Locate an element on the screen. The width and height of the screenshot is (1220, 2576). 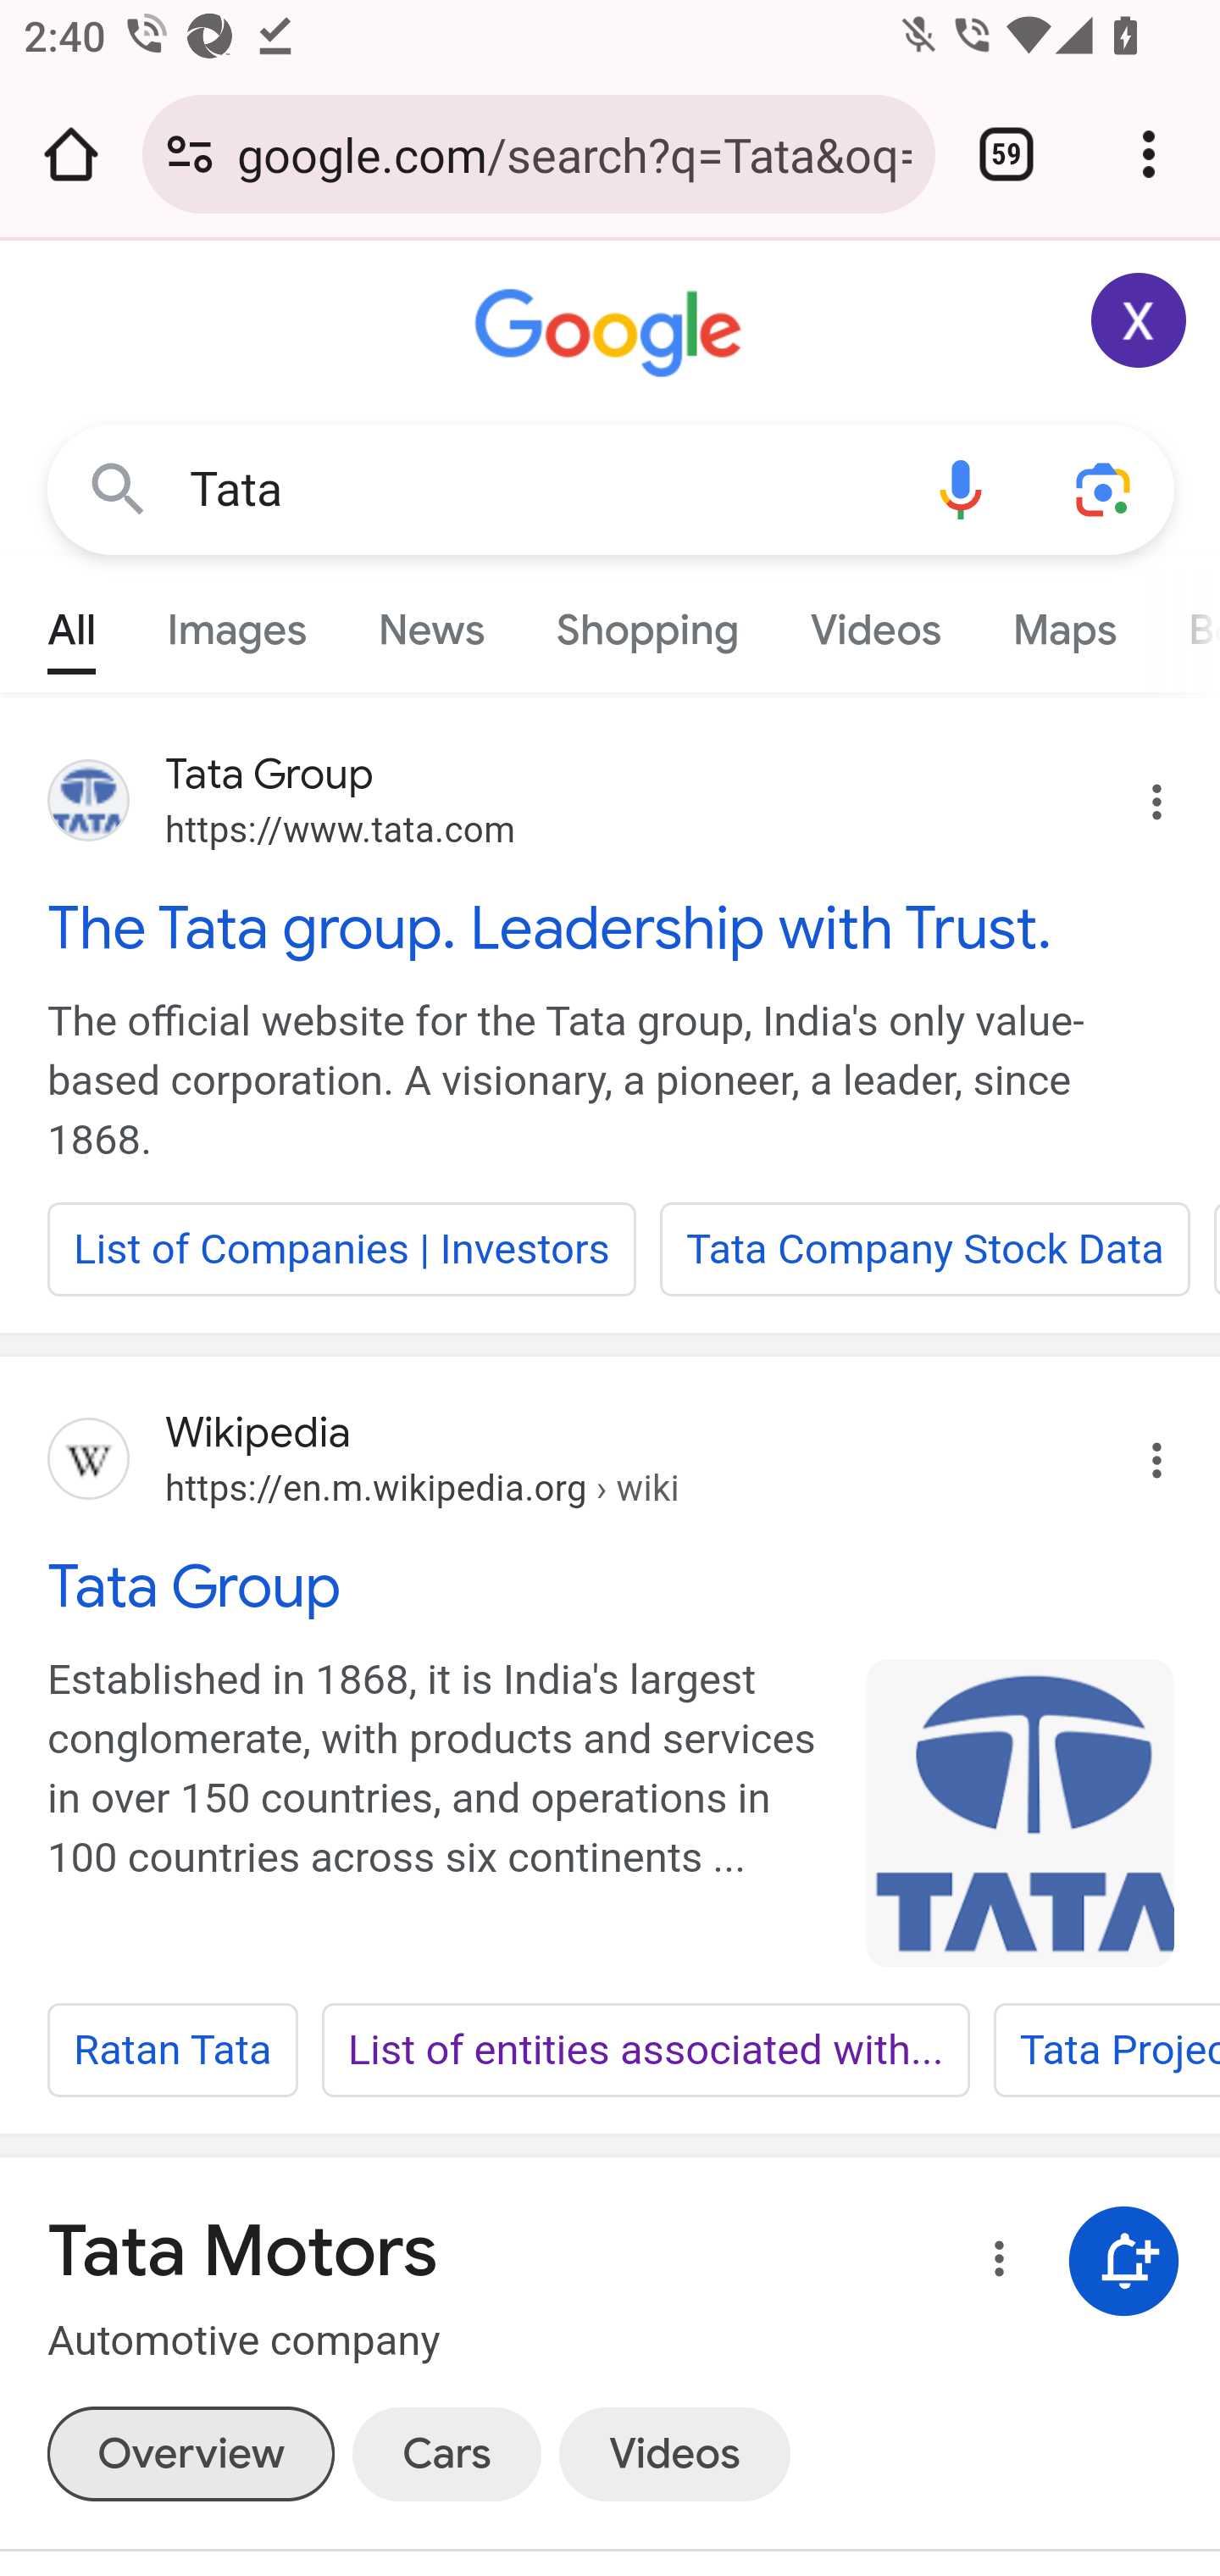
Overview is located at coordinates (190, 2453).